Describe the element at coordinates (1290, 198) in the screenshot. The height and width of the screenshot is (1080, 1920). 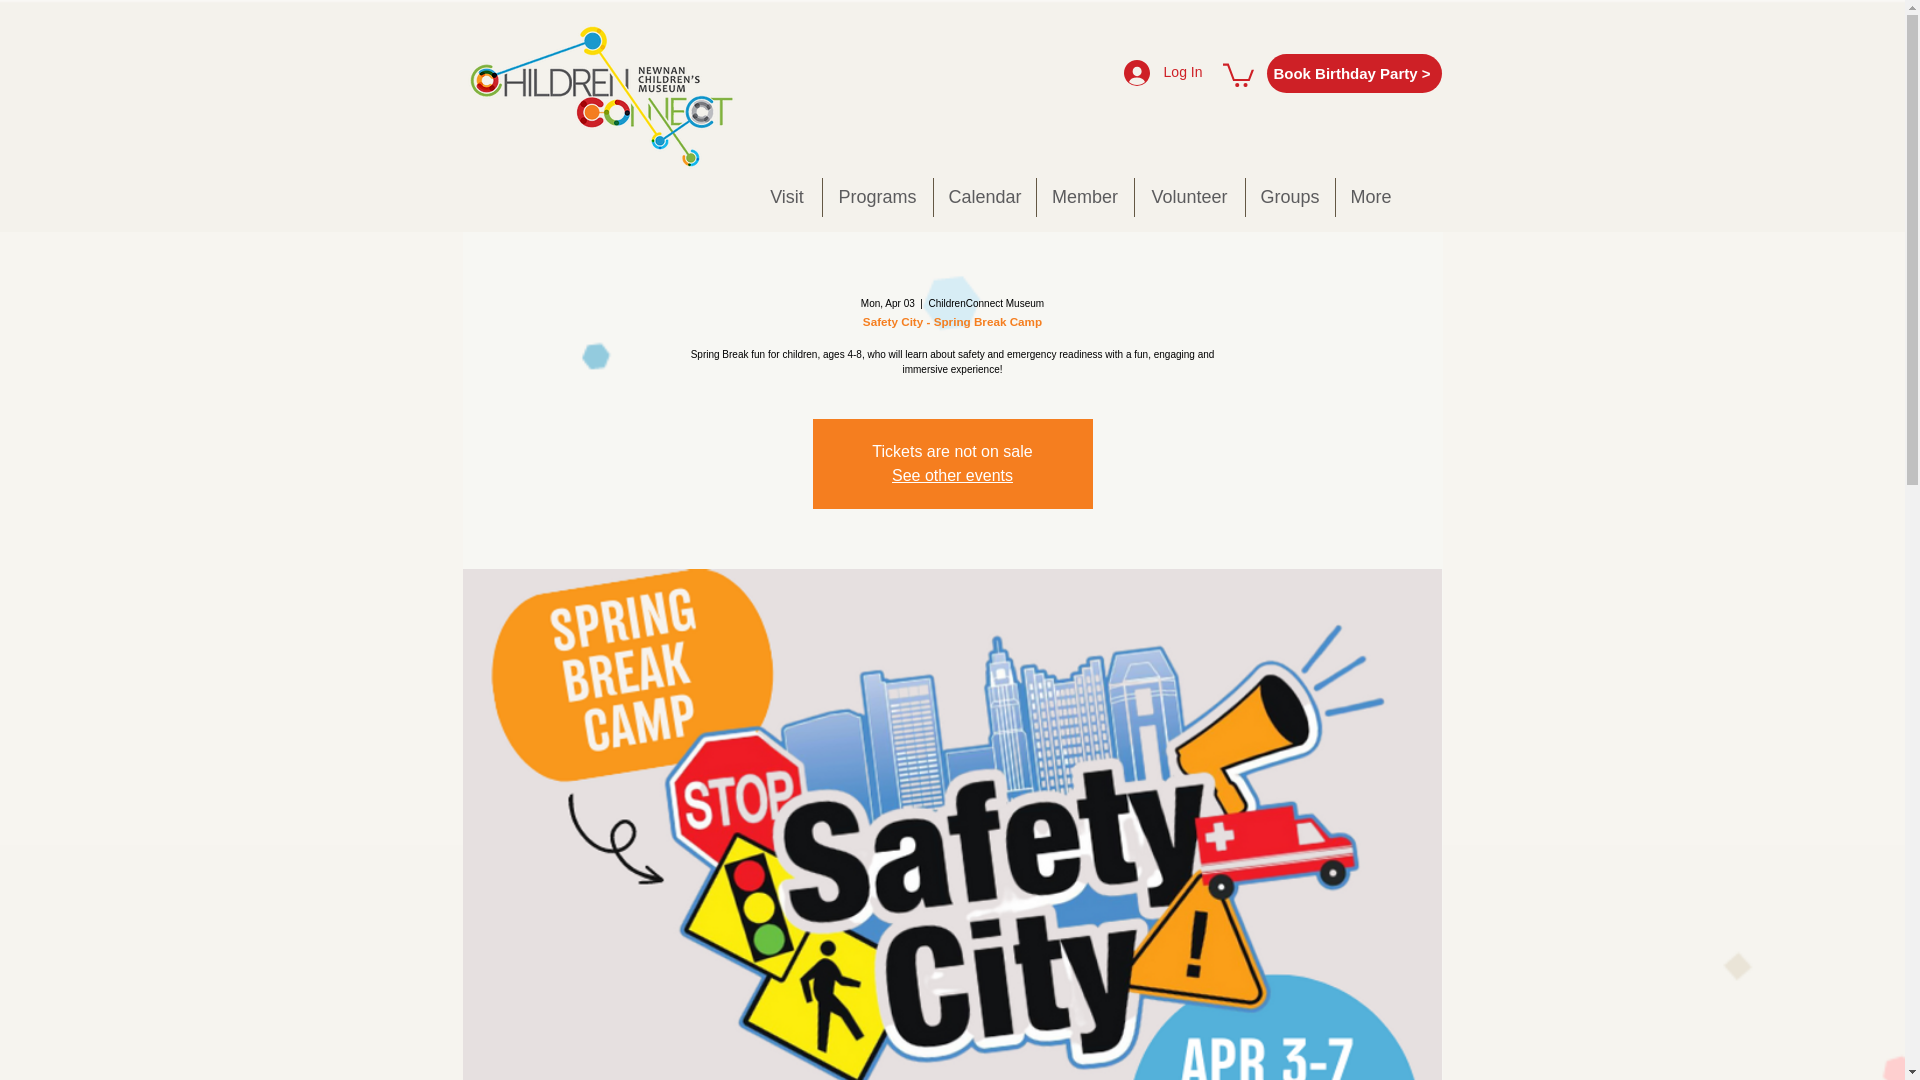
I see `Groups` at that location.